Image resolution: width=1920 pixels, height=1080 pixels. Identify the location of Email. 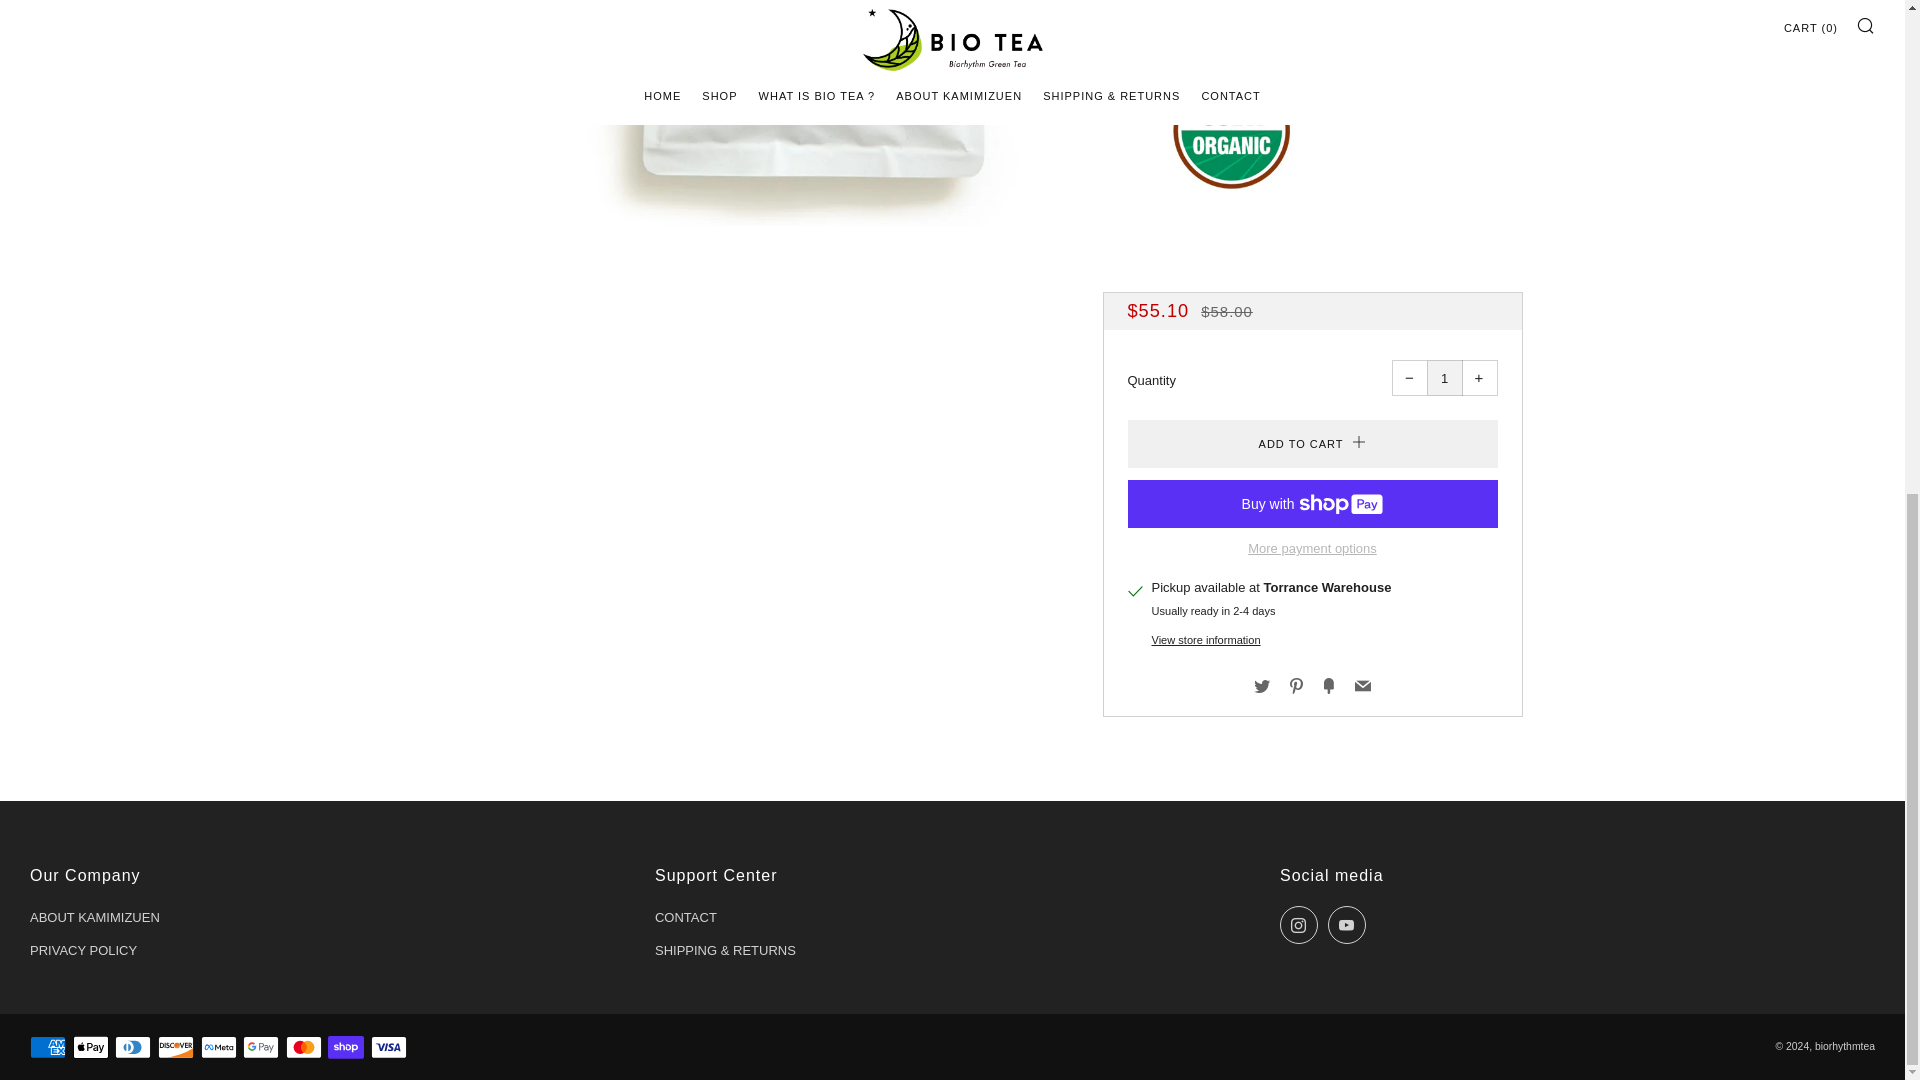
(1362, 686).